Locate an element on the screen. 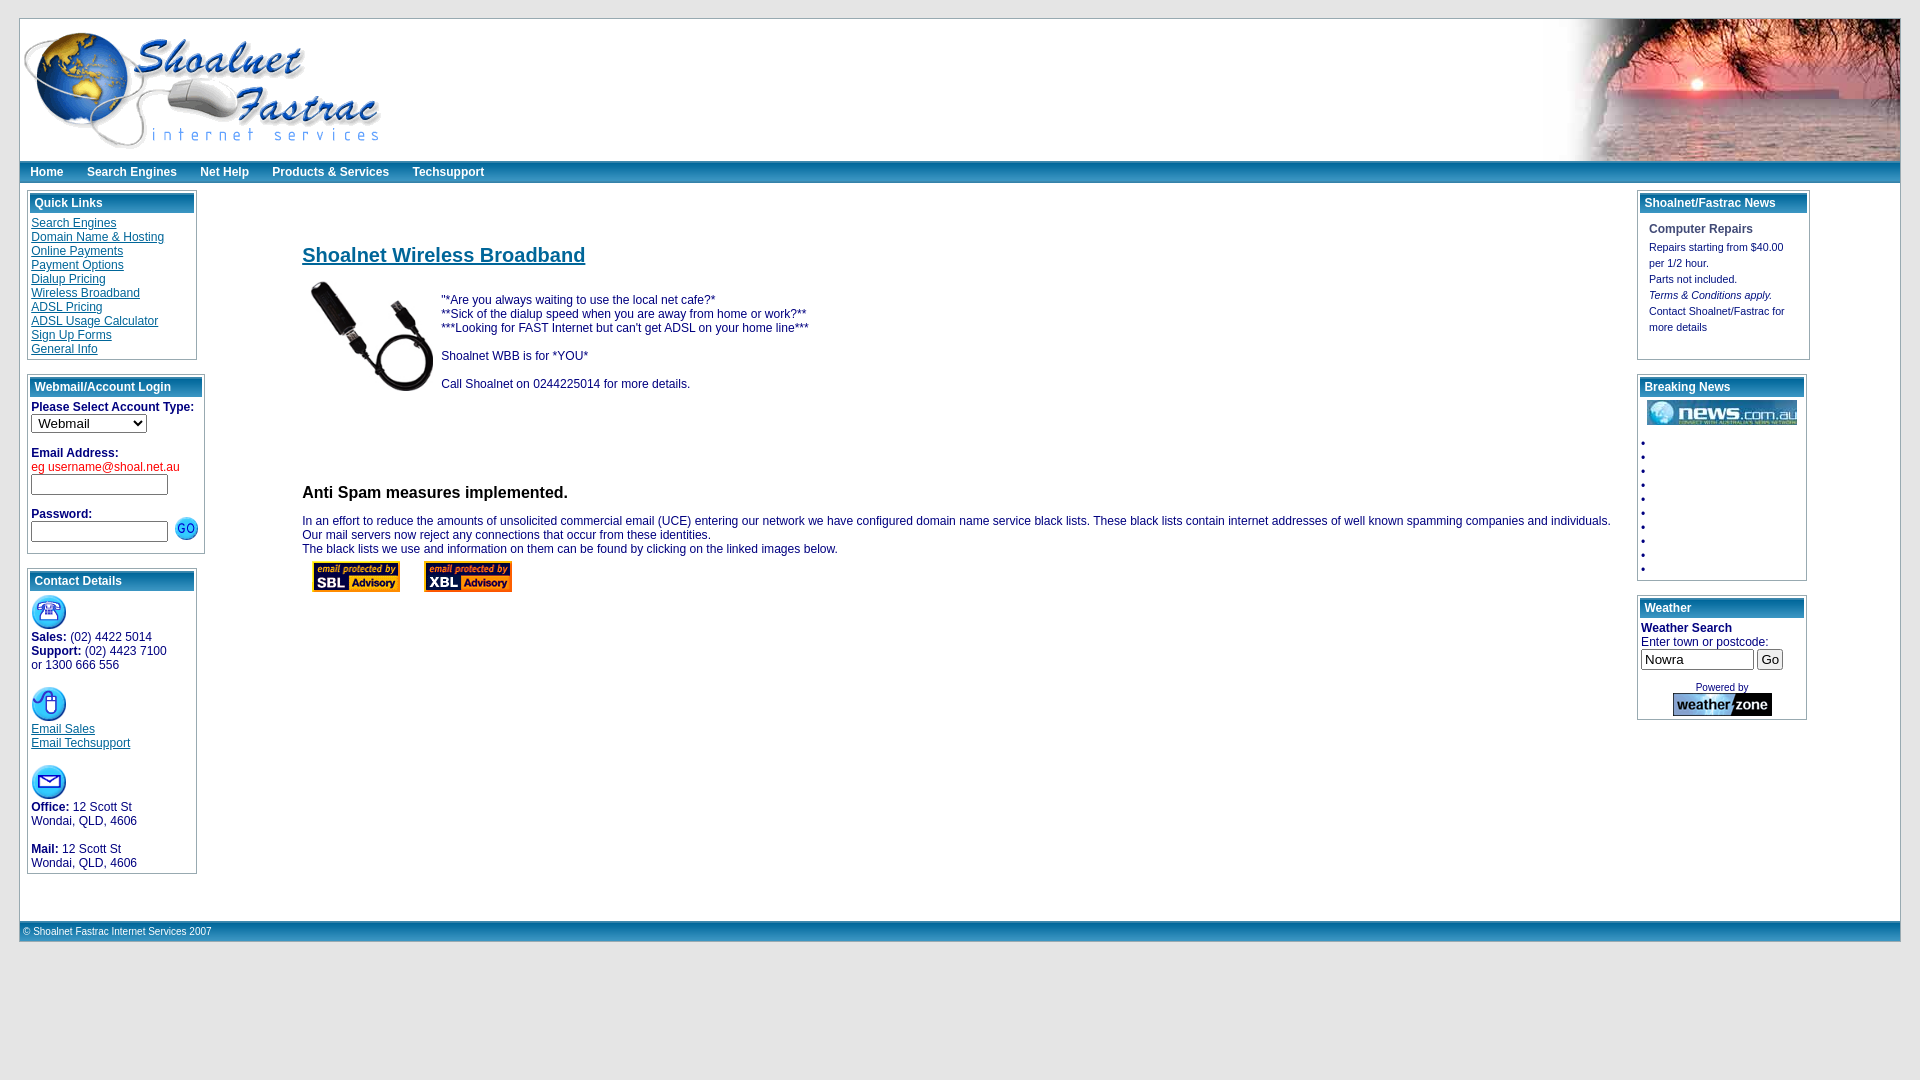 The width and height of the screenshot is (1920, 1080). Payment Options is located at coordinates (78, 265).